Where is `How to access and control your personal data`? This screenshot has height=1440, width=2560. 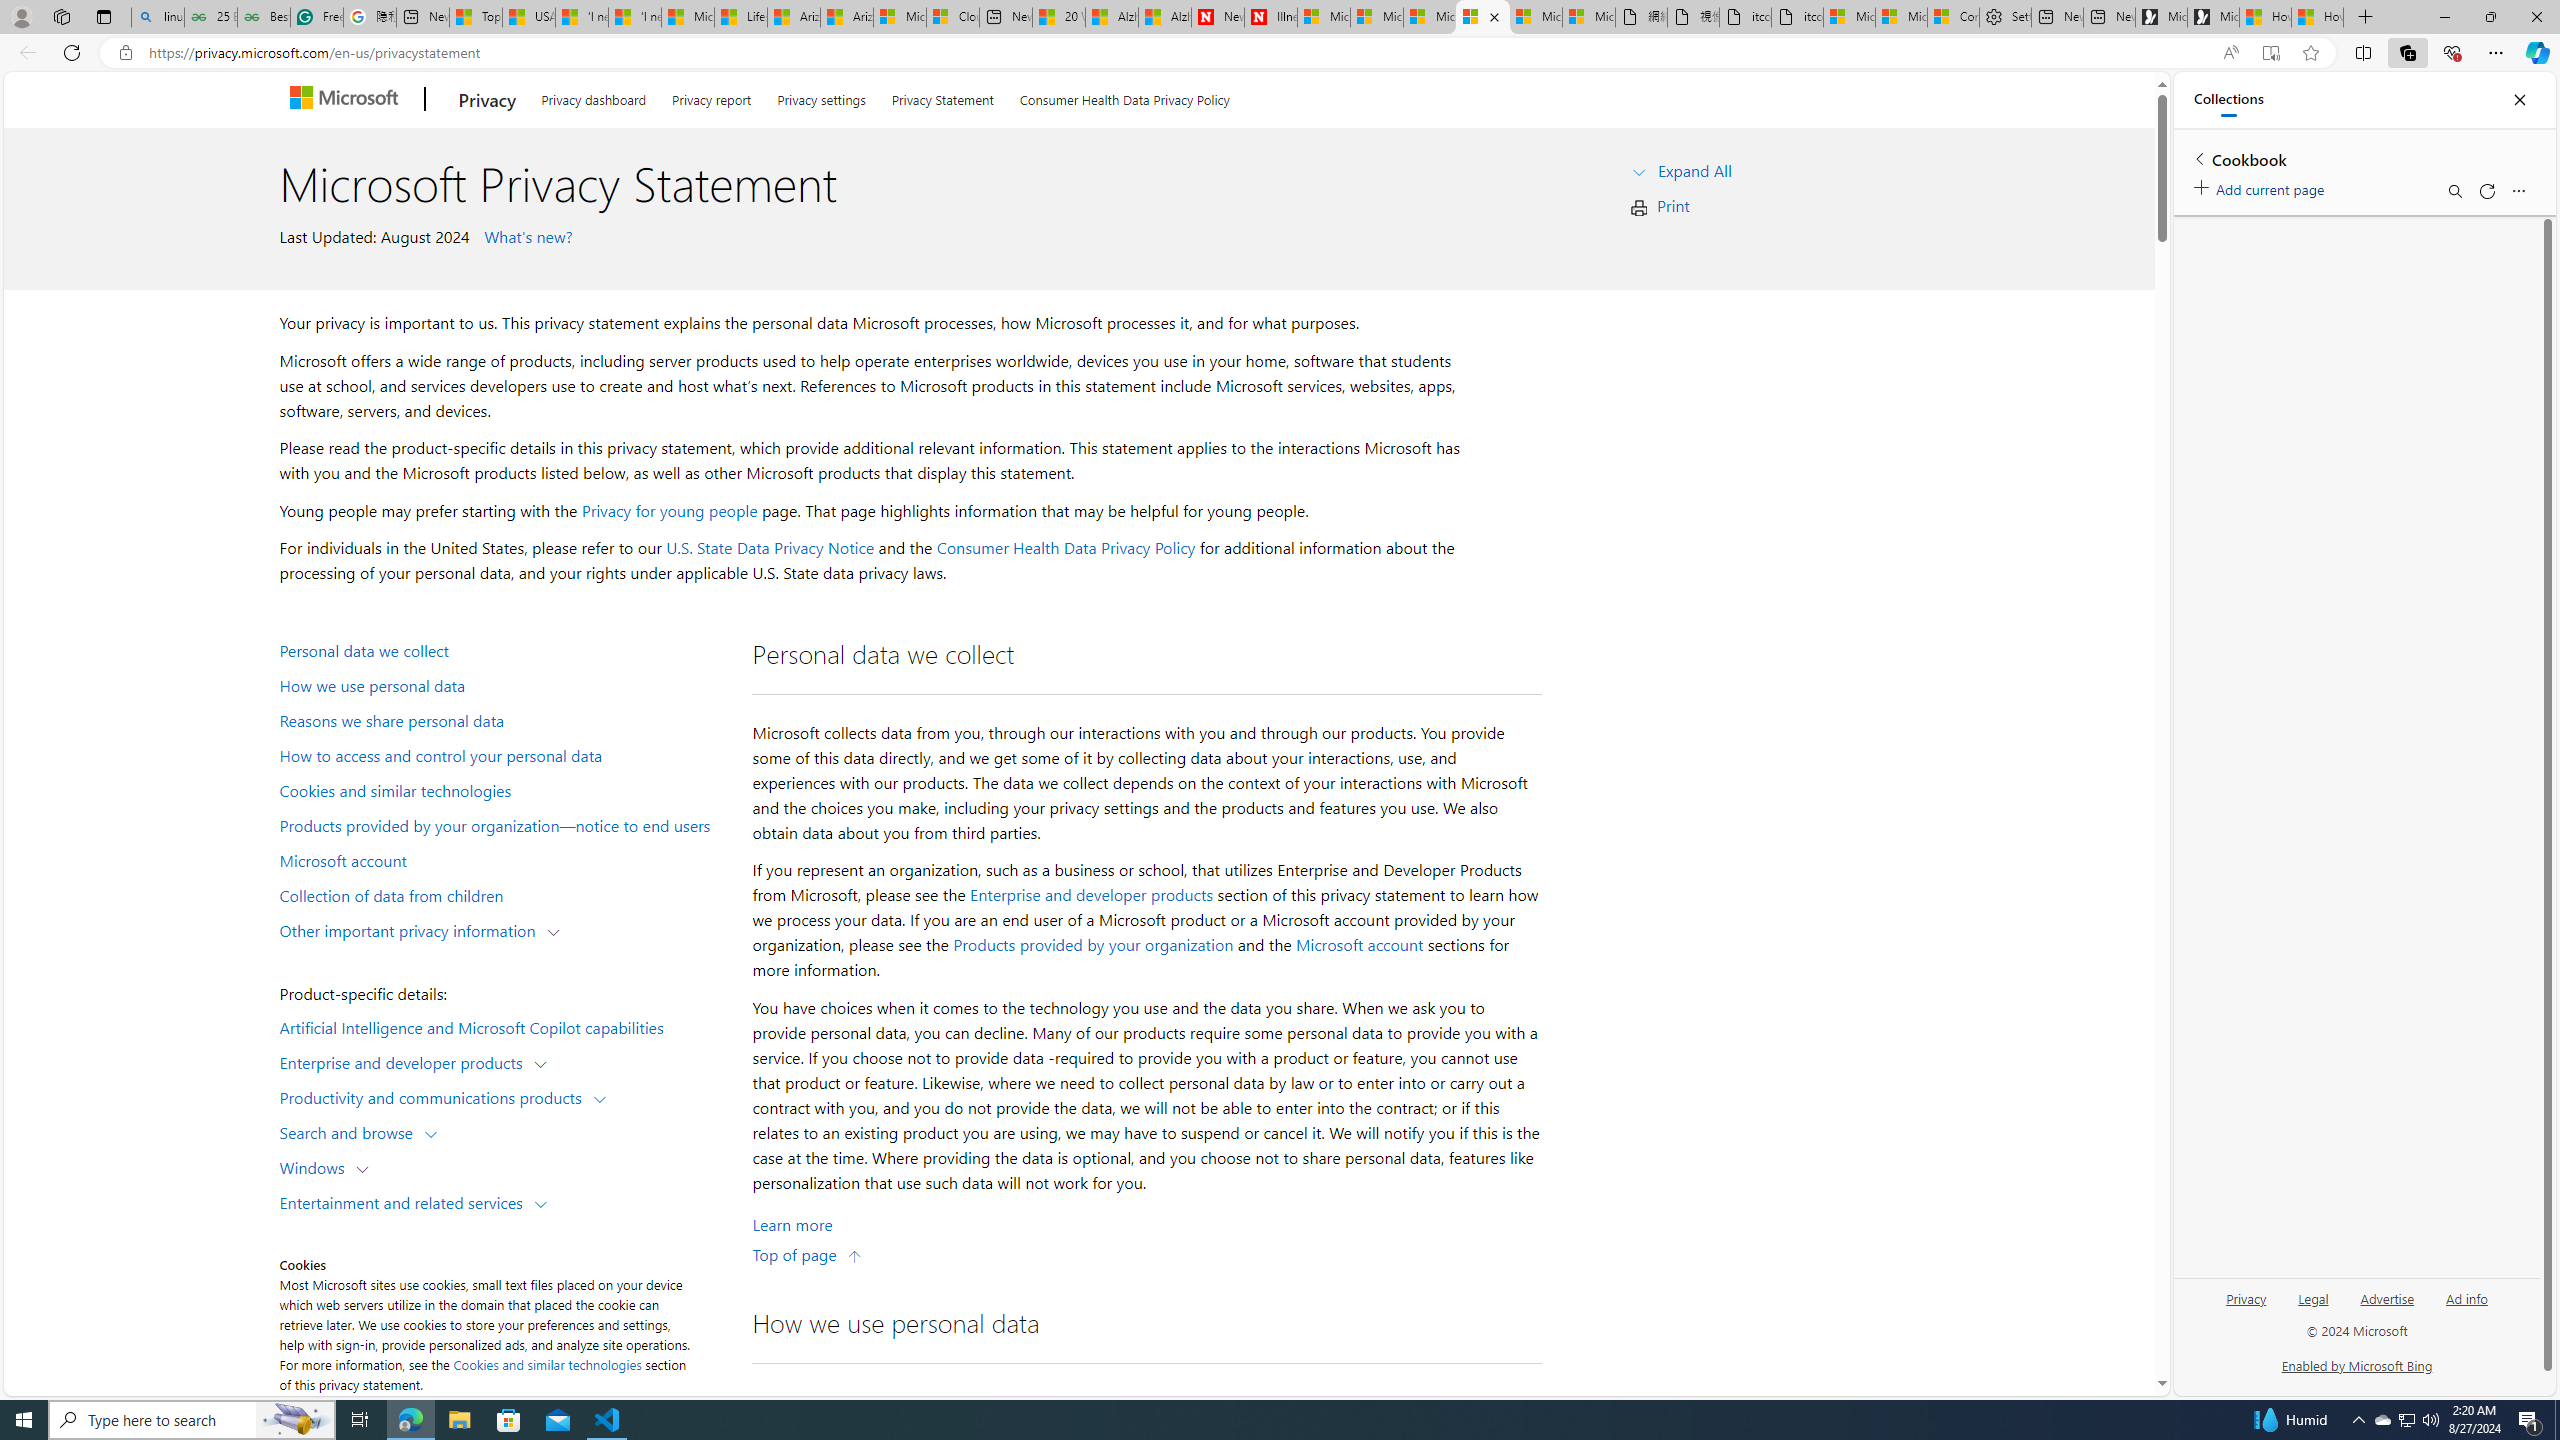 How to access and control your personal data is located at coordinates (506, 754).